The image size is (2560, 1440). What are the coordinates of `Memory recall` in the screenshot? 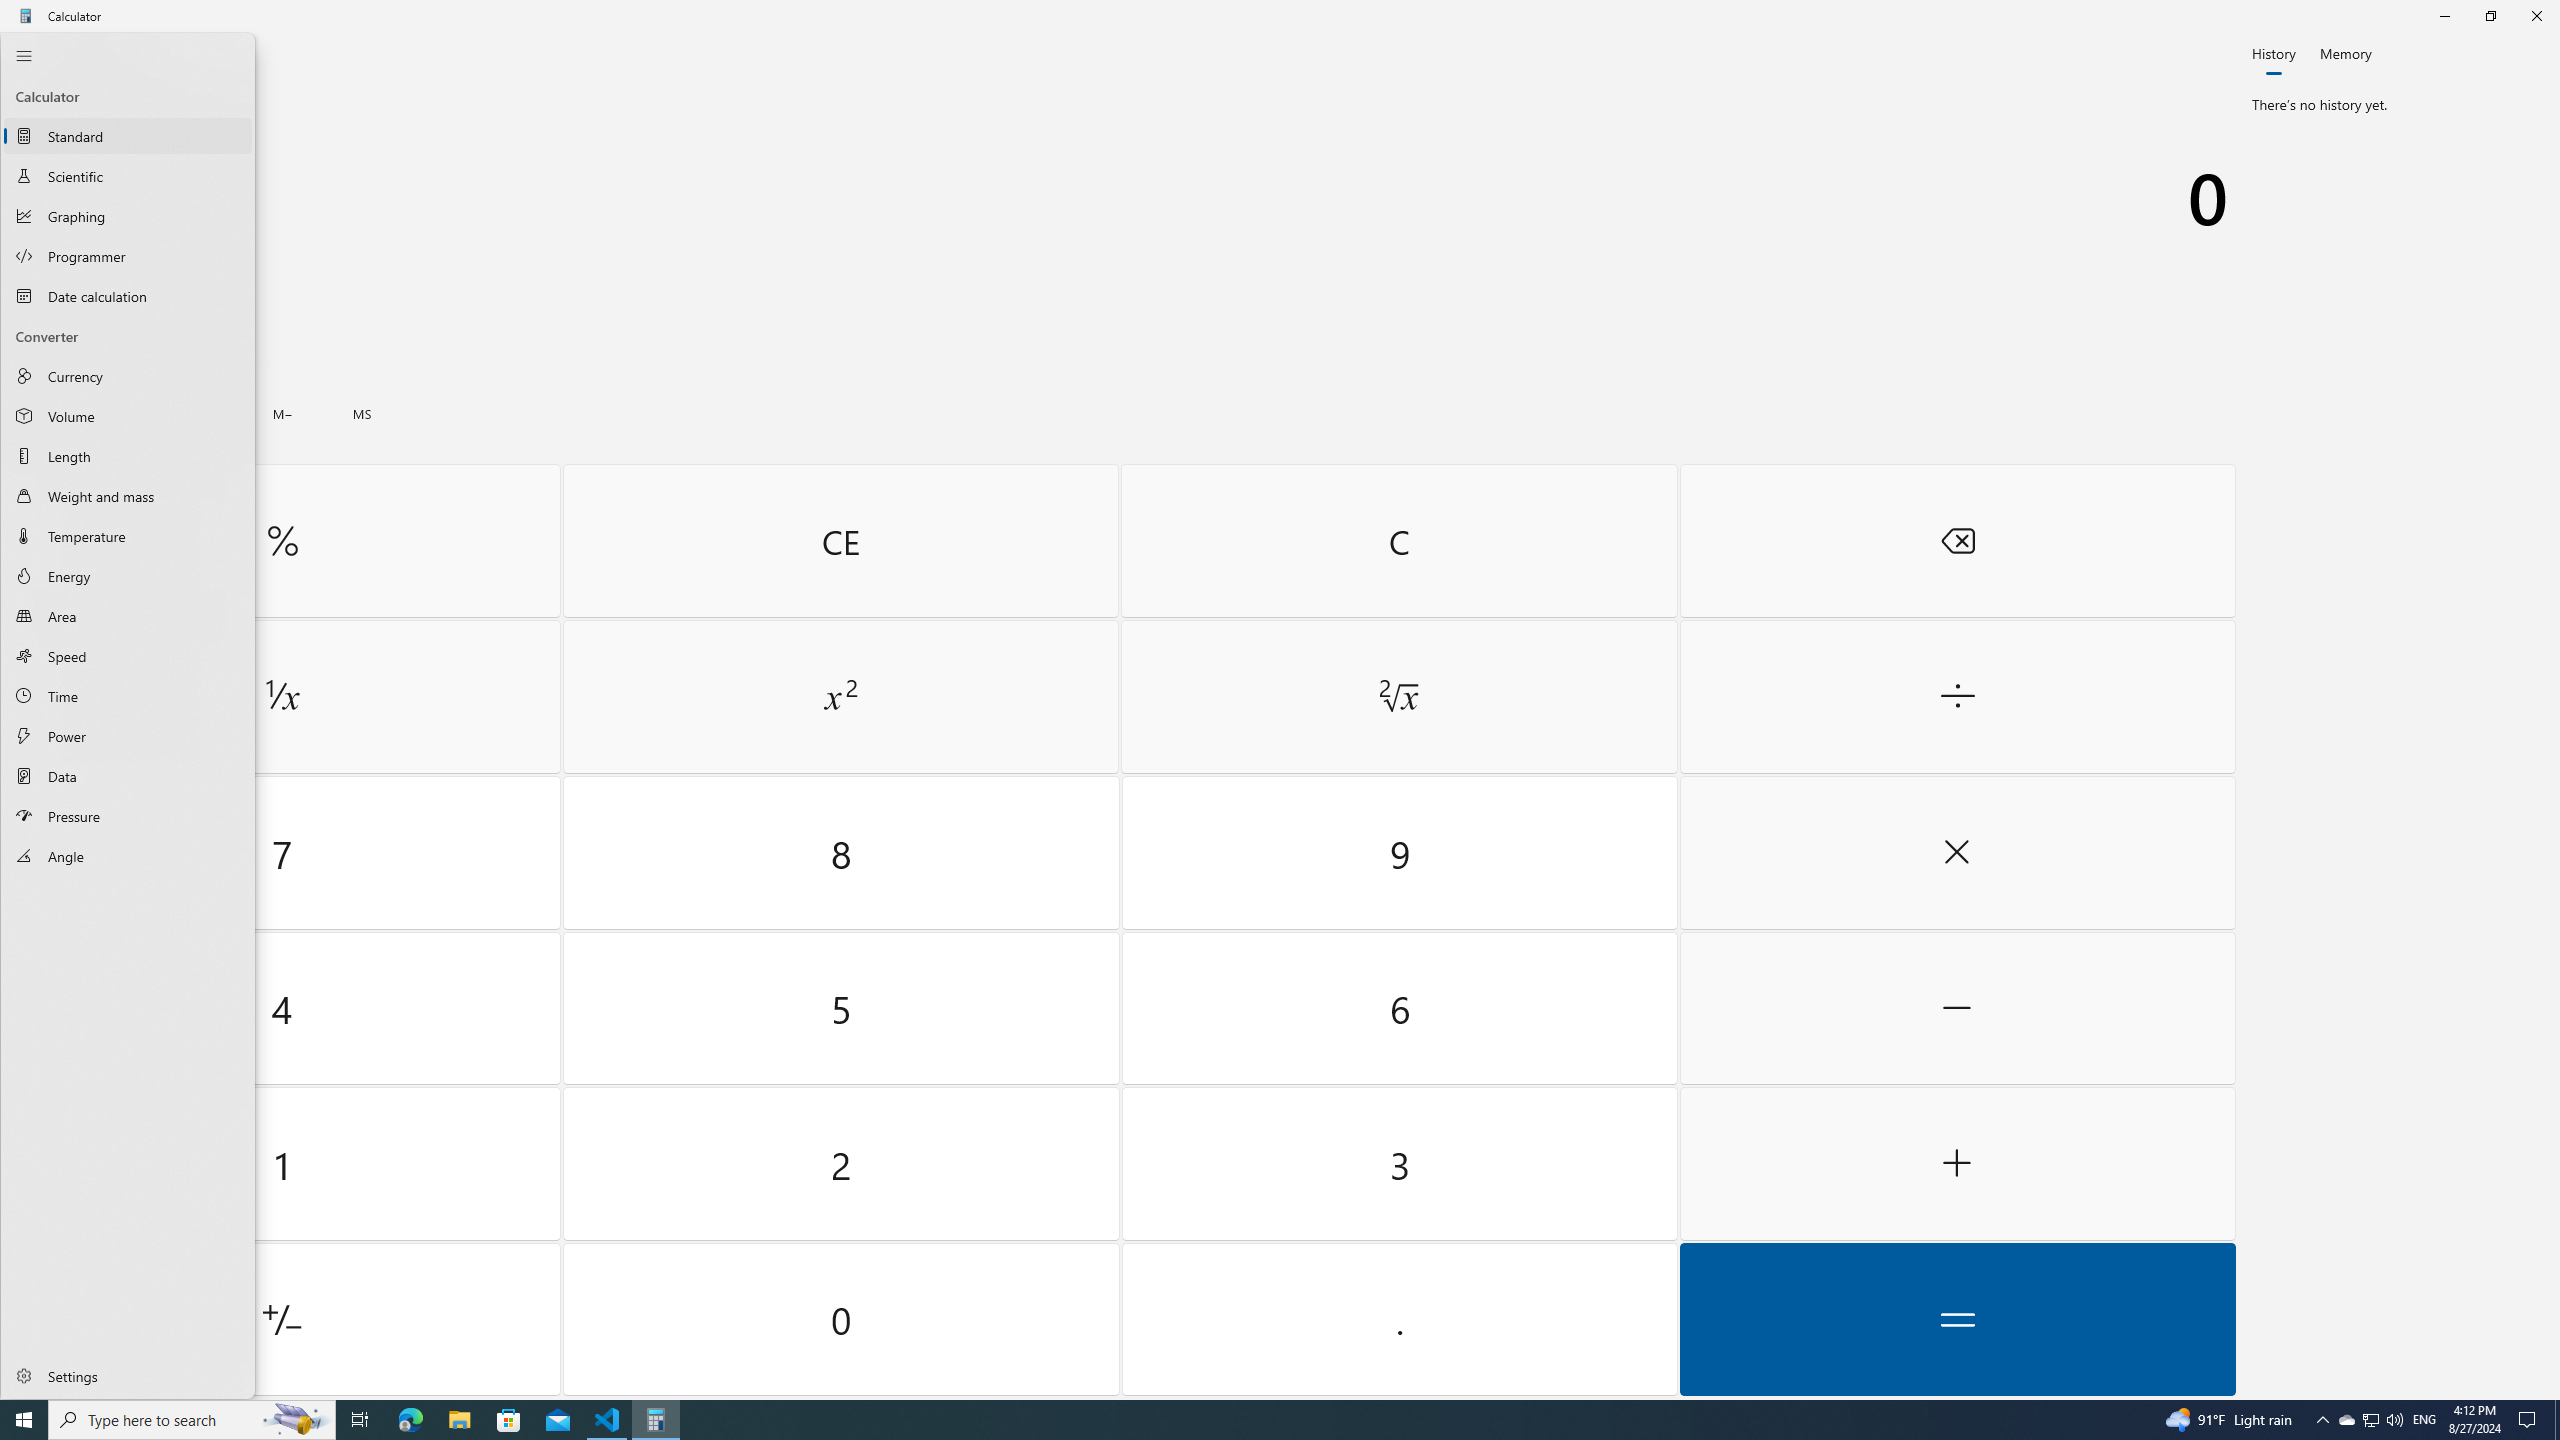 It's located at (122, 414).